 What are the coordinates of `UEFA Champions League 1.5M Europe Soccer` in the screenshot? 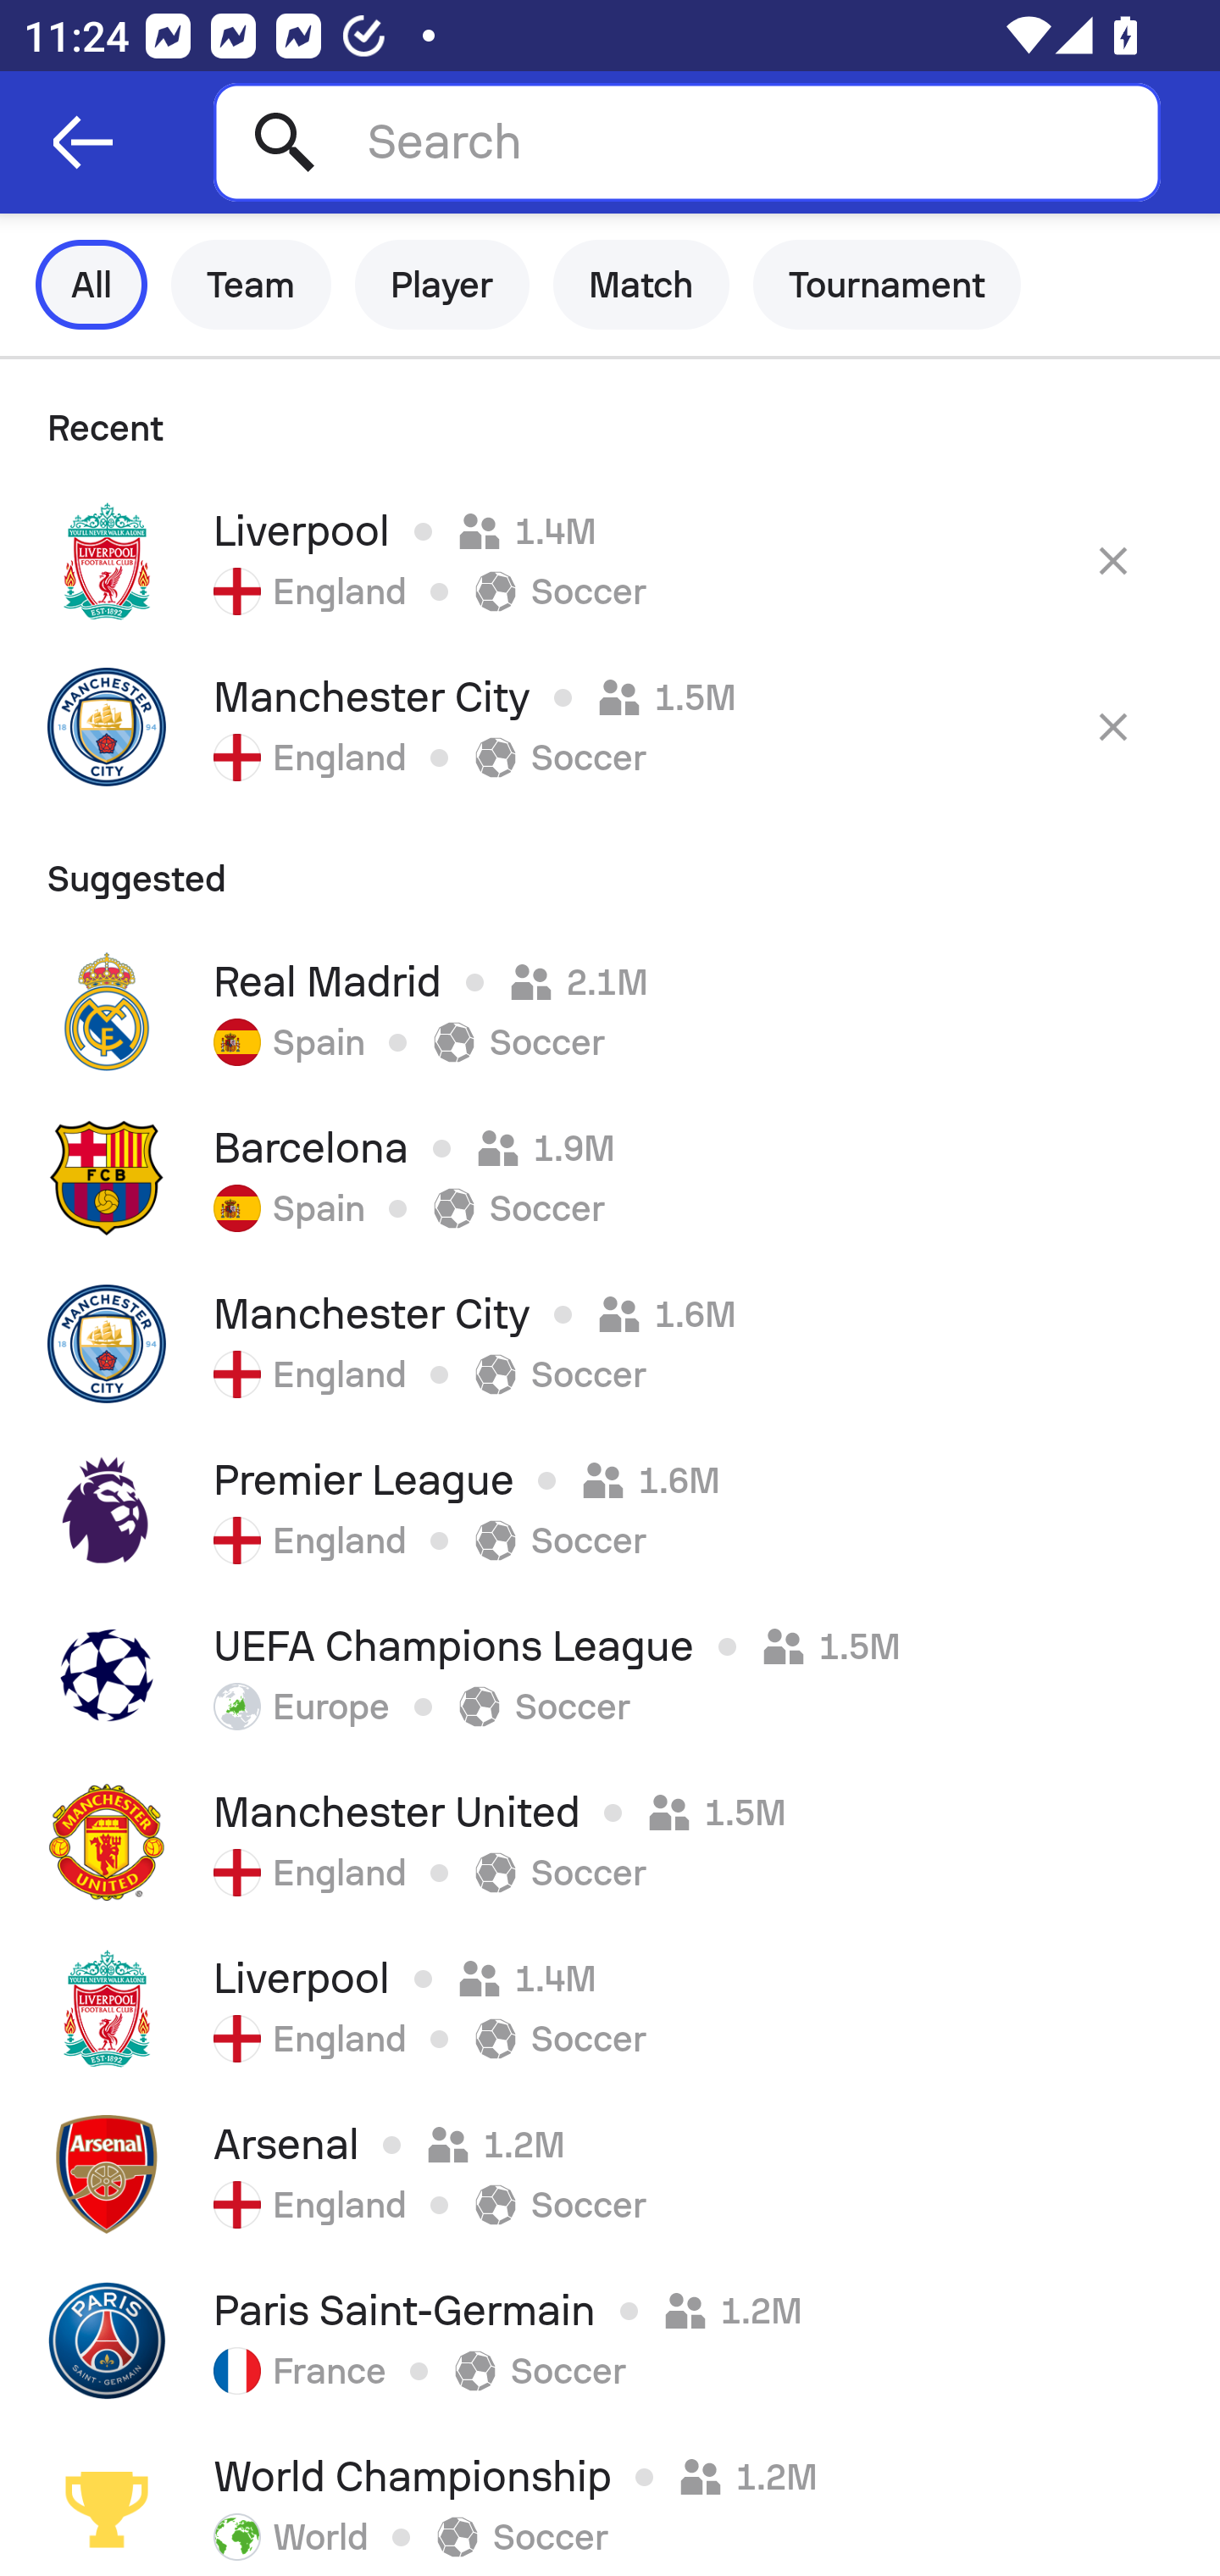 It's located at (610, 1675).